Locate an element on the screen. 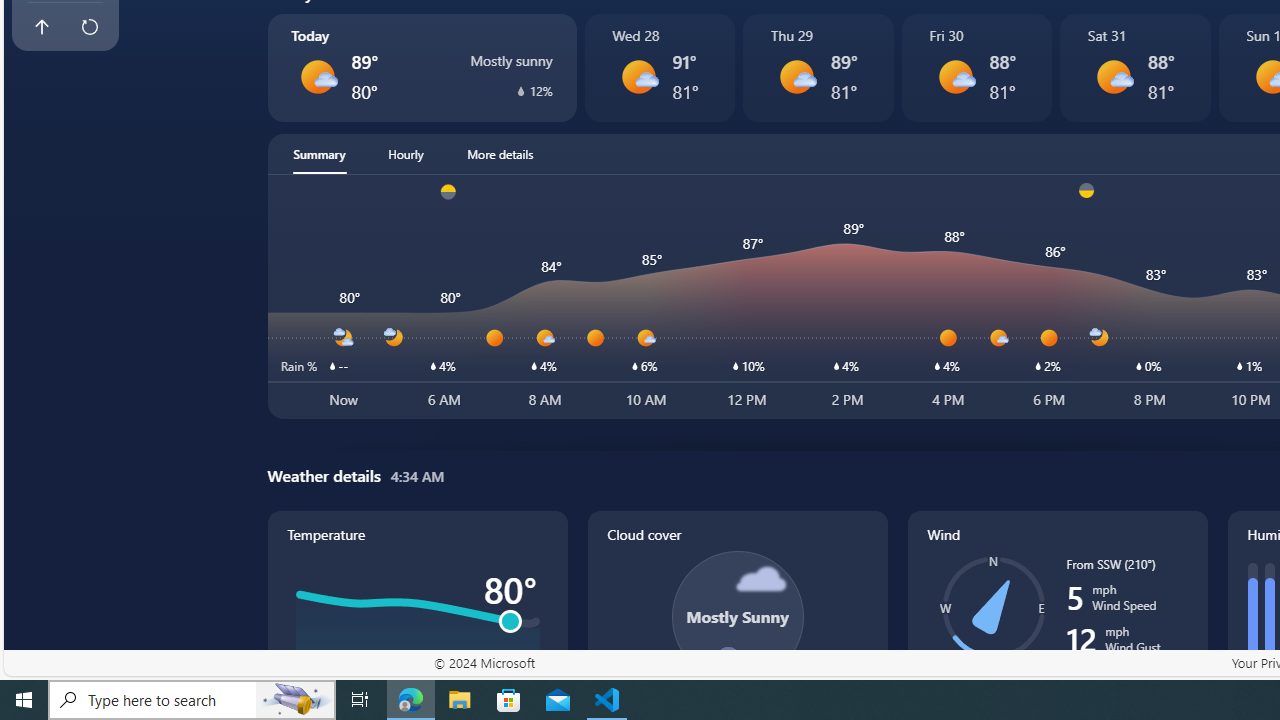 This screenshot has width=1280, height=720. Summary is located at coordinates (319, 154).